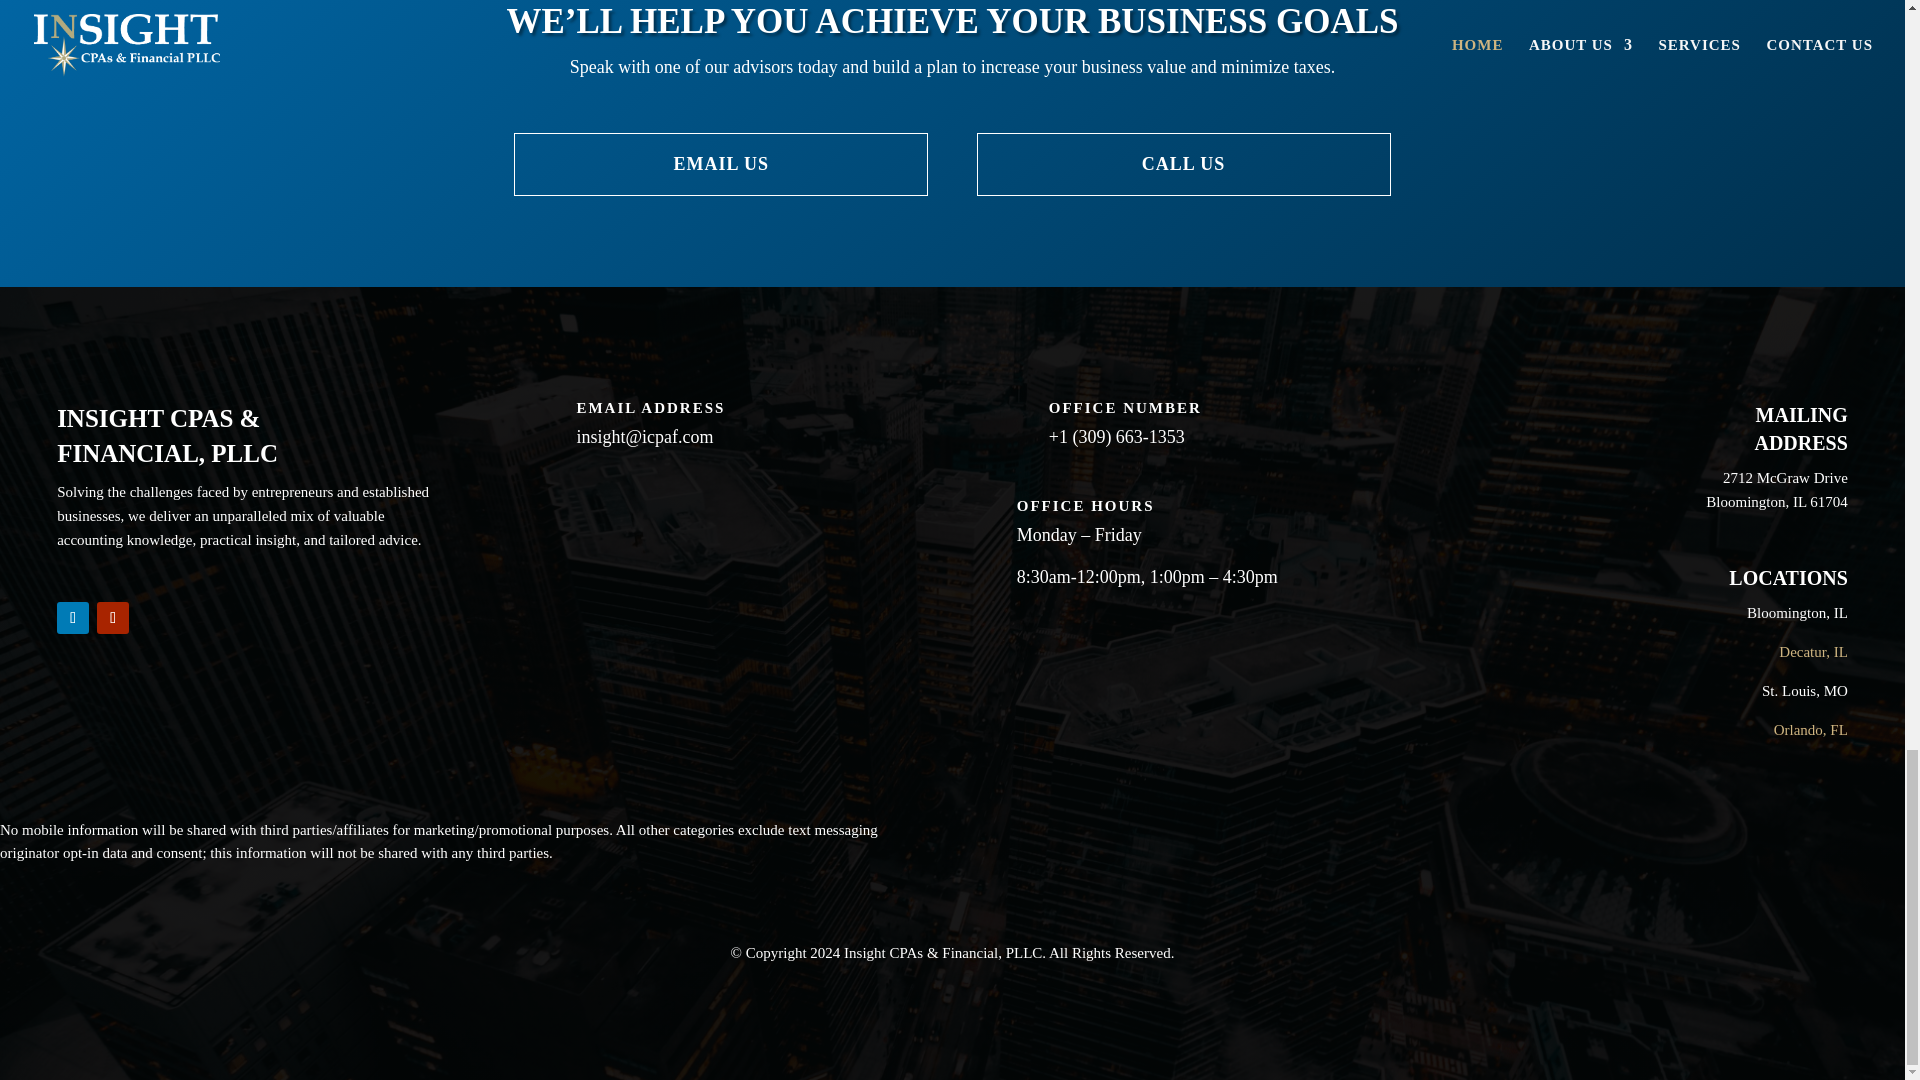  Describe the element at coordinates (112, 617) in the screenshot. I see `Follow on Youtube` at that location.